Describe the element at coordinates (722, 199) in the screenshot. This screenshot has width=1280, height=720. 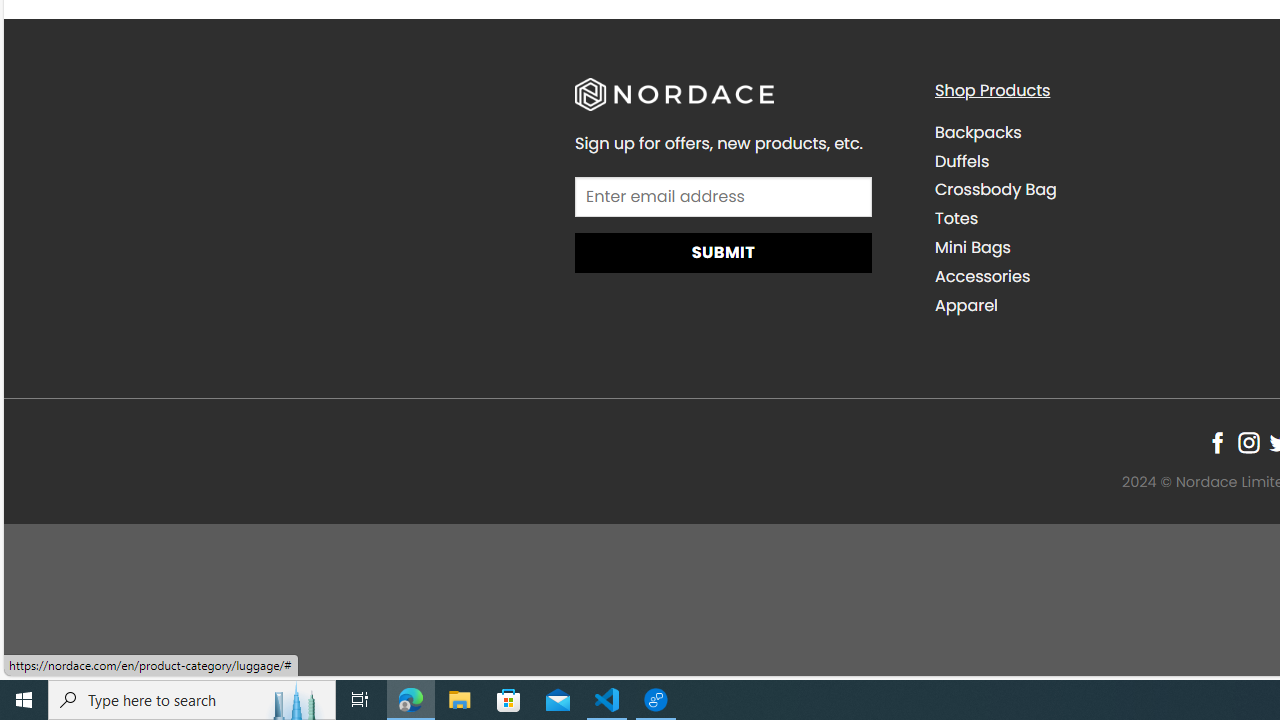
I see `AutomationID: field_4_1` at that location.